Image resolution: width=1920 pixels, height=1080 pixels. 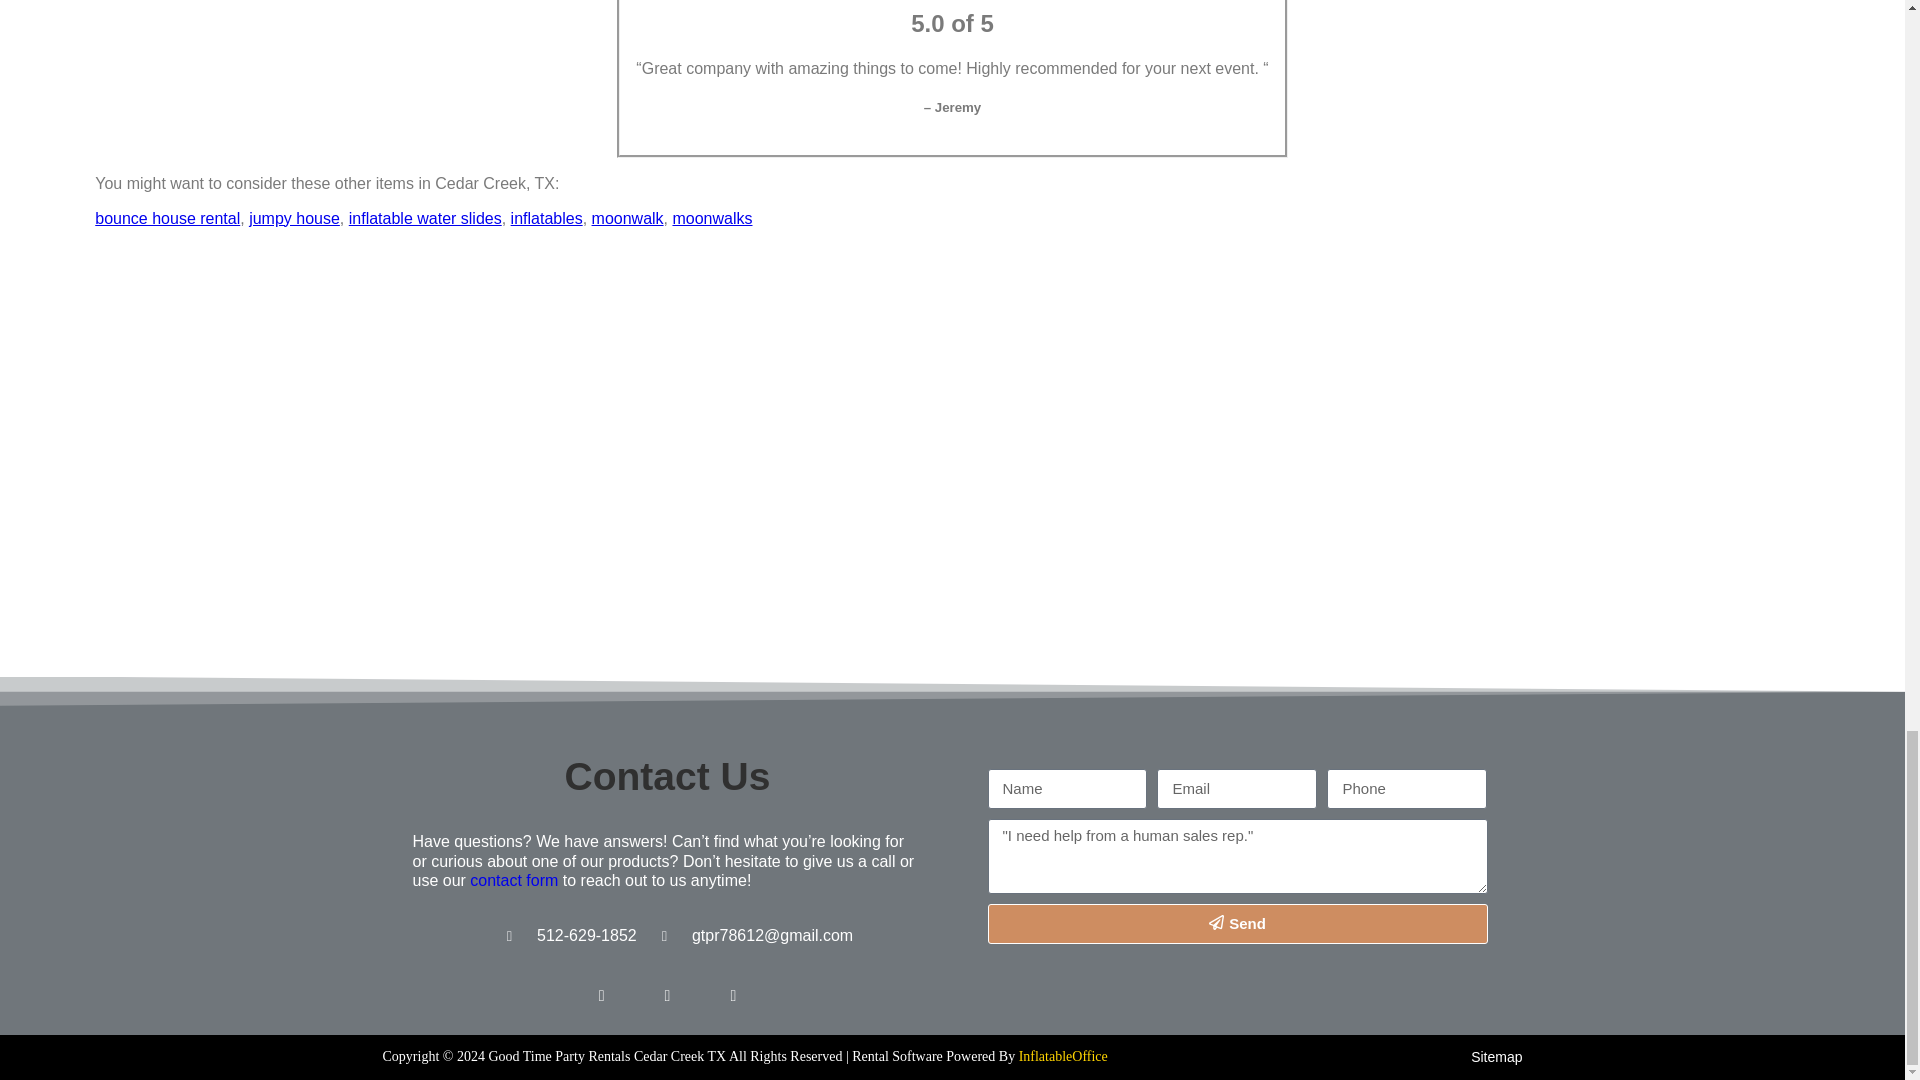 I want to click on jumpy house, so click(x=294, y=218).